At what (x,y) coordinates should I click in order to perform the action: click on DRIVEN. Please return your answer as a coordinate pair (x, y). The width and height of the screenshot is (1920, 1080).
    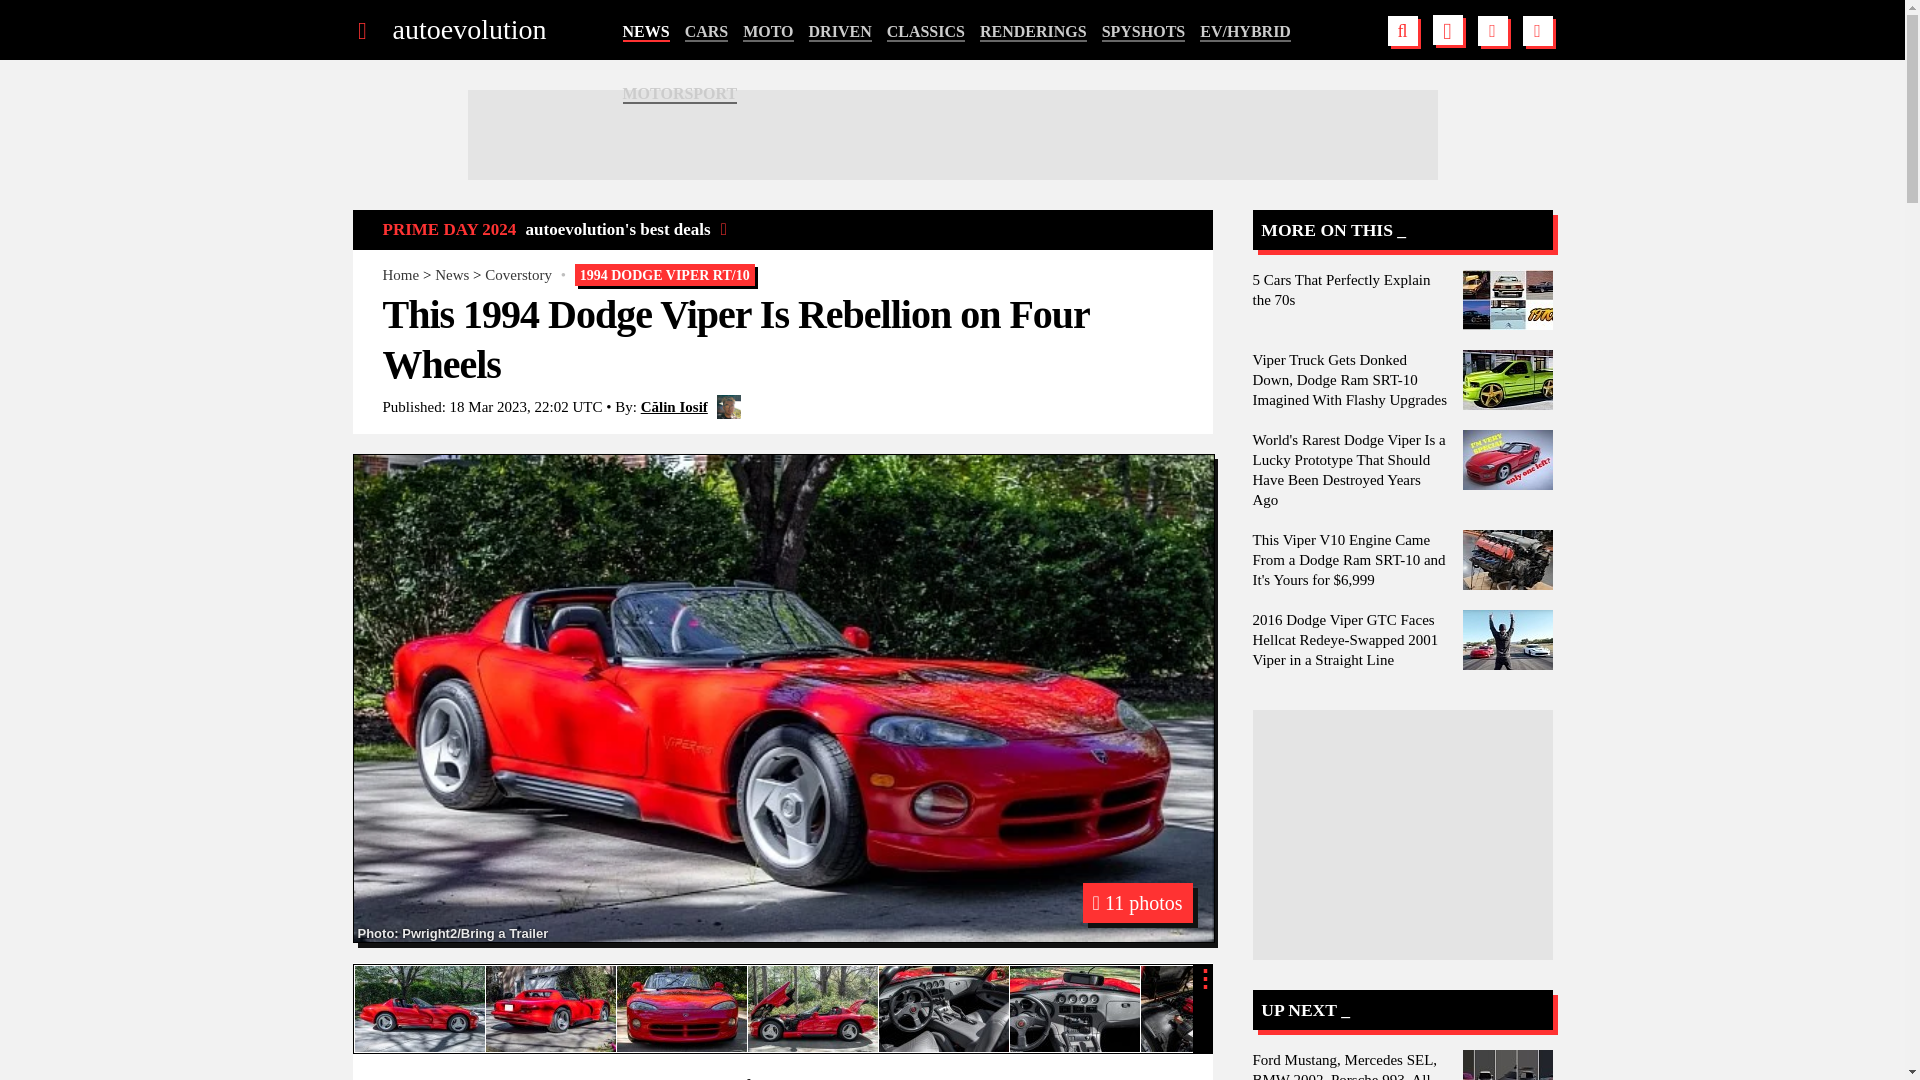
    Looking at the image, I should click on (840, 32).